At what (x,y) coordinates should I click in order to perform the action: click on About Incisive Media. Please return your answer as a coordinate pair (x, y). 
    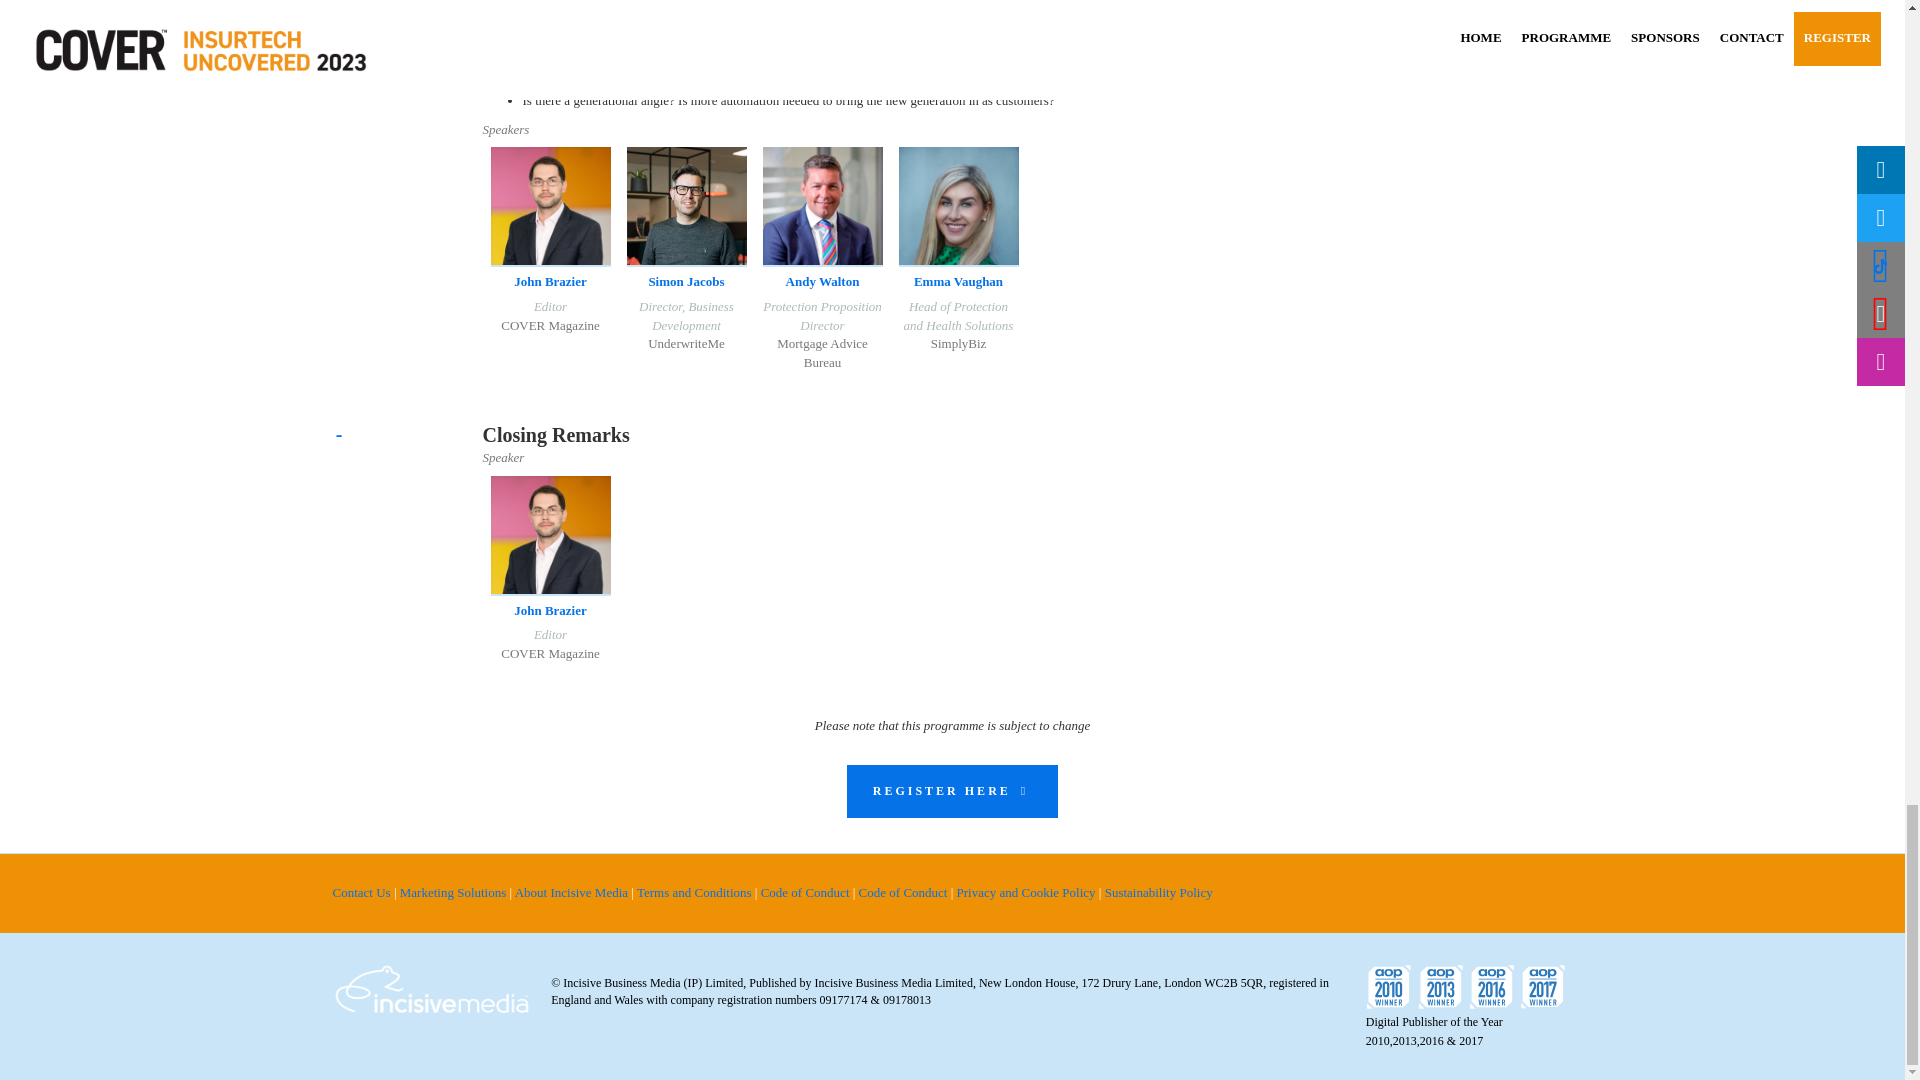
    Looking at the image, I should click on (572, 892).